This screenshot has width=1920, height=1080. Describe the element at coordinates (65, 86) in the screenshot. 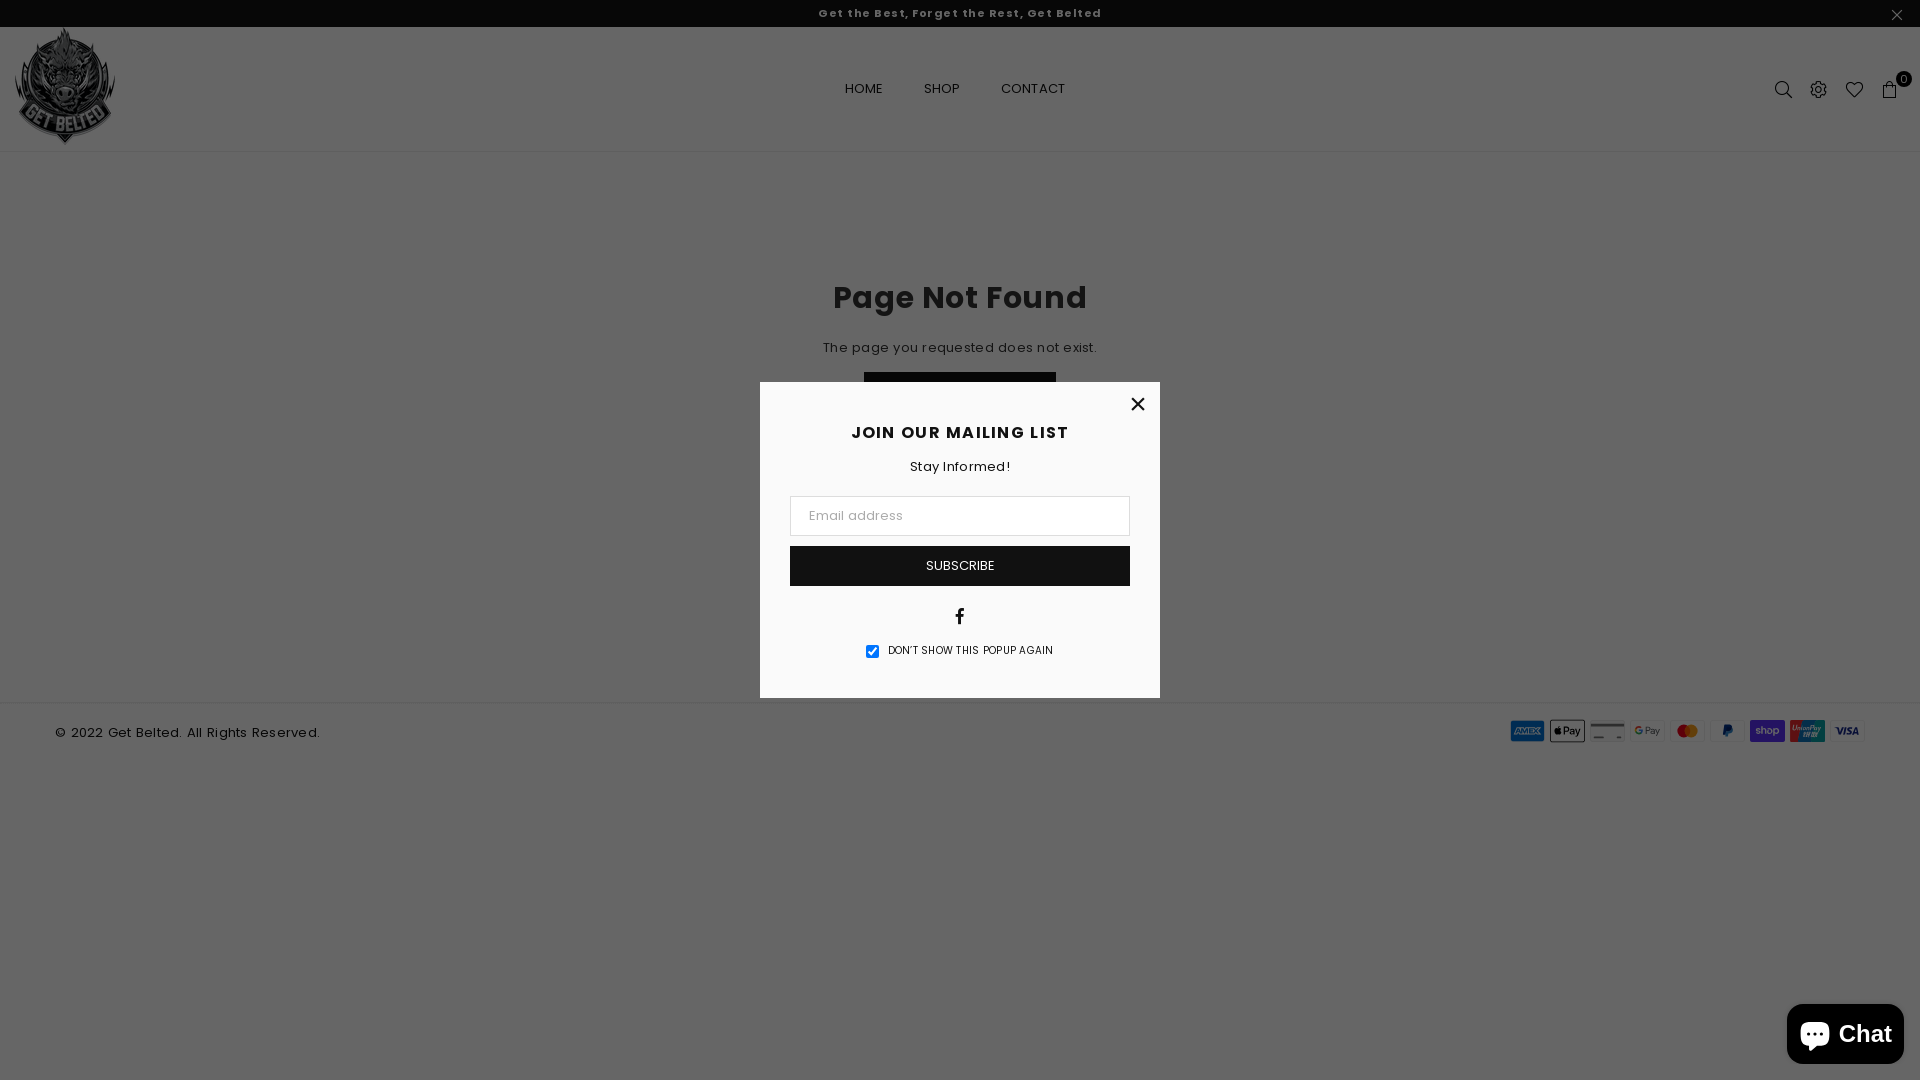

I see `GET BELTED CHESTPLATES & COLLARS` at that location.